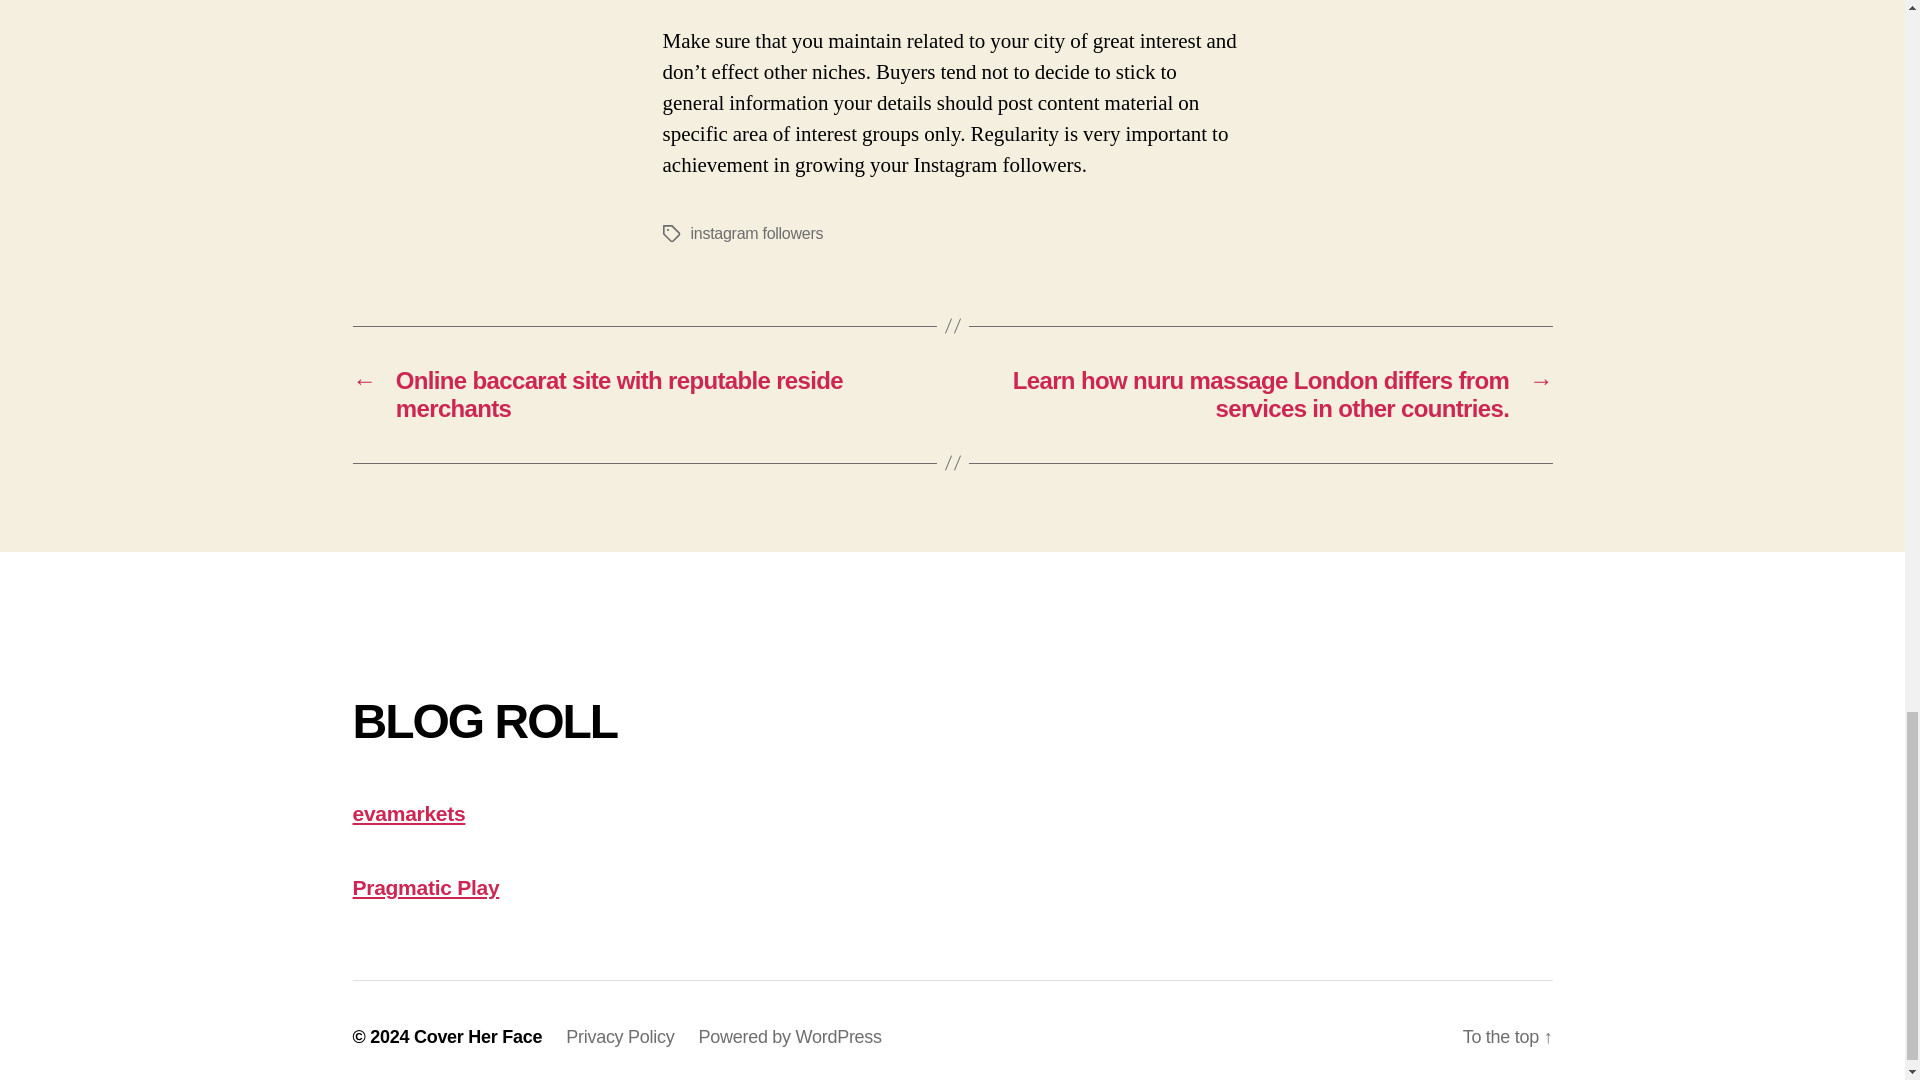 The width and height of the screenshot is (1920, 1080). Describe the element at coordinates (620, 1036) in the screenshot. I see `Privacy Policy` at that location.